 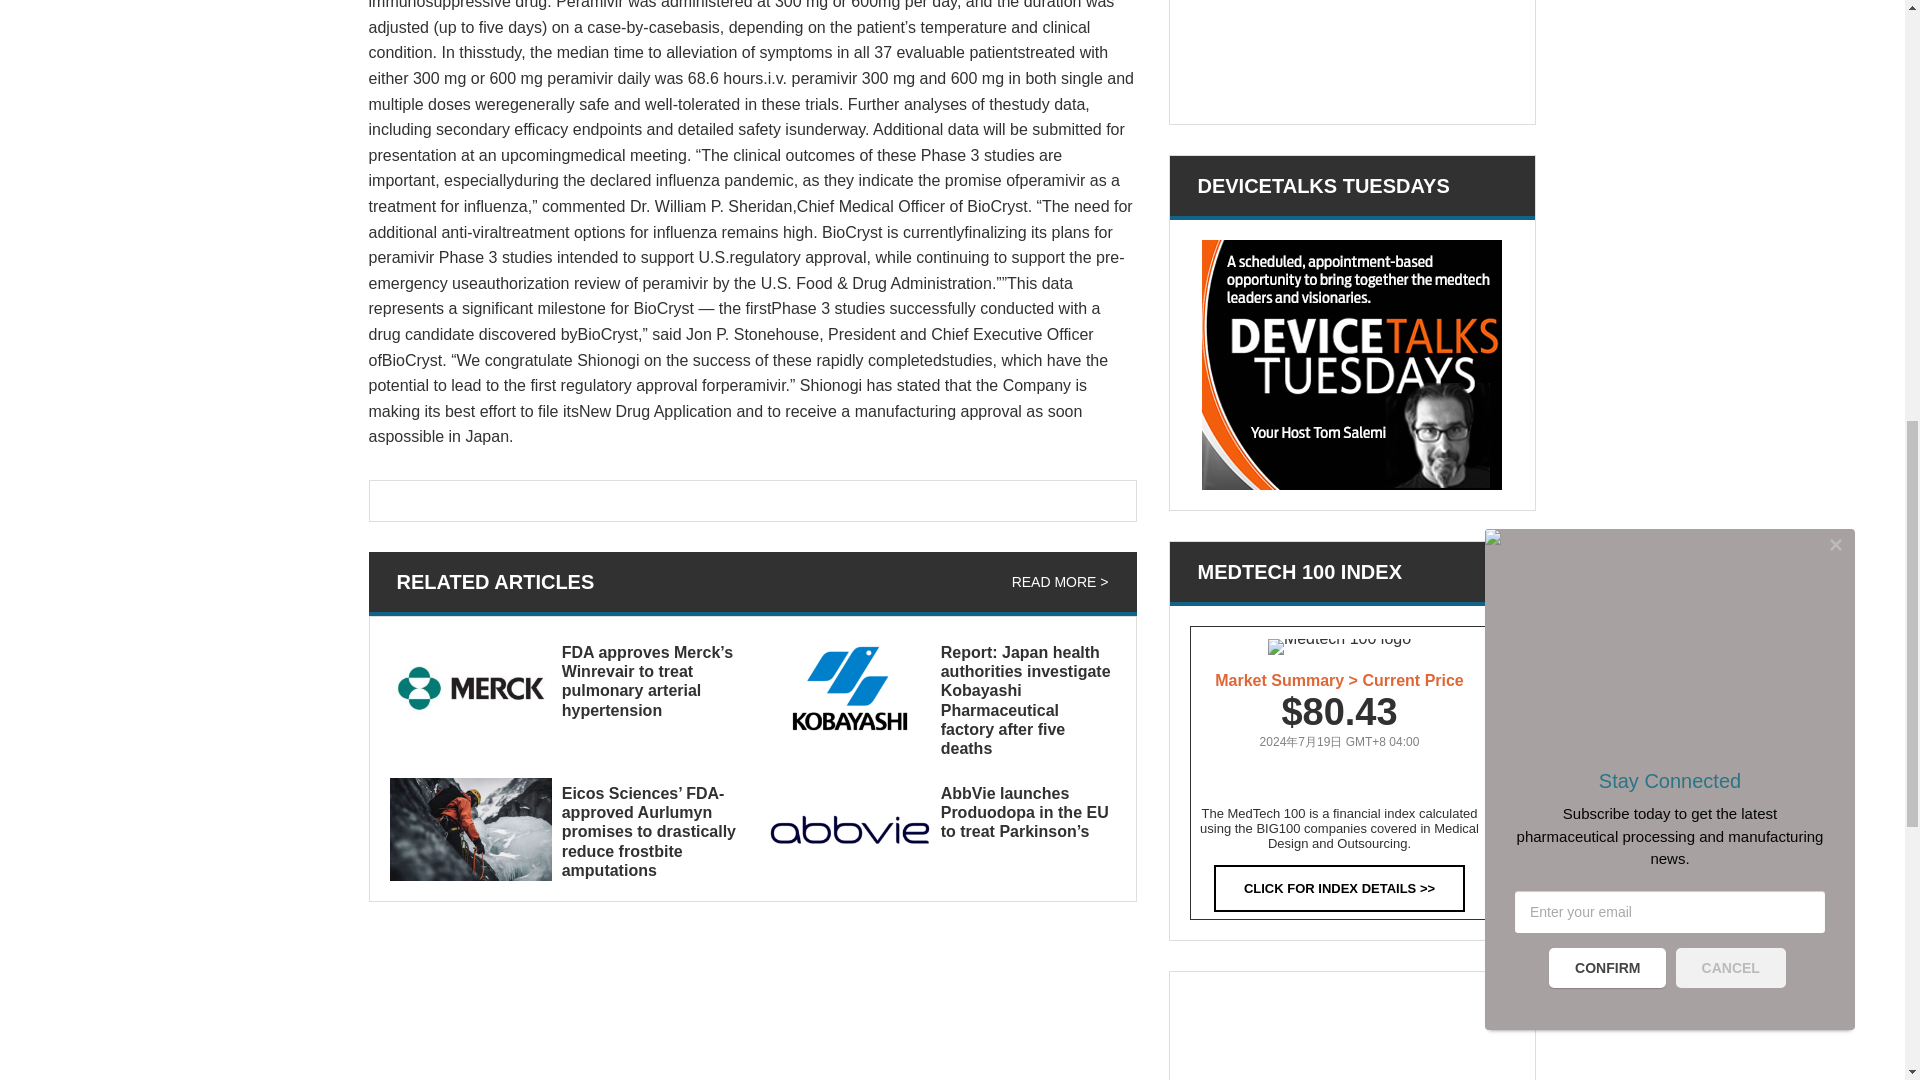 What do you see at coordinates (1351, 1036) in the screenshot?
I see `3rd party ad content` at bounding box center [1351, 1036].